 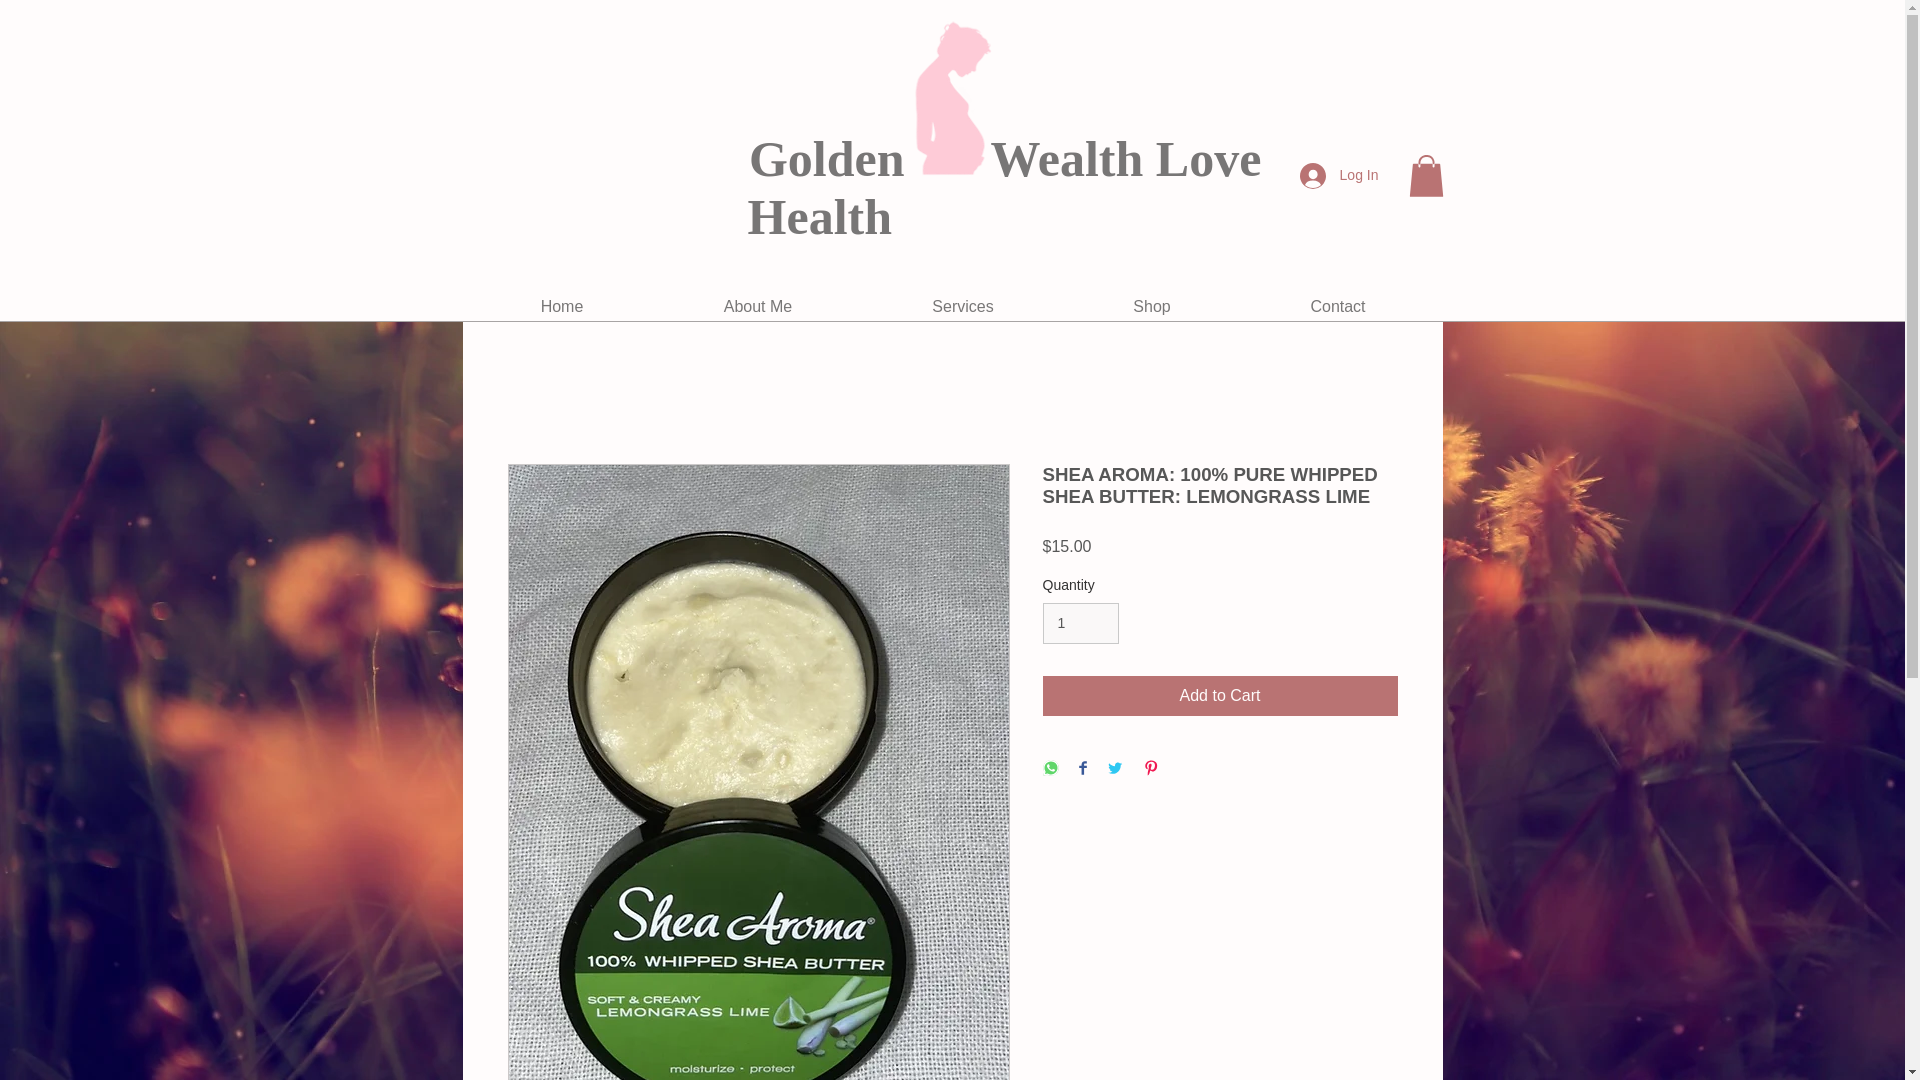 What do you see at coordinates (1080, 622) in the screenshot?
I see `1` at bounding box center [1080, 622].